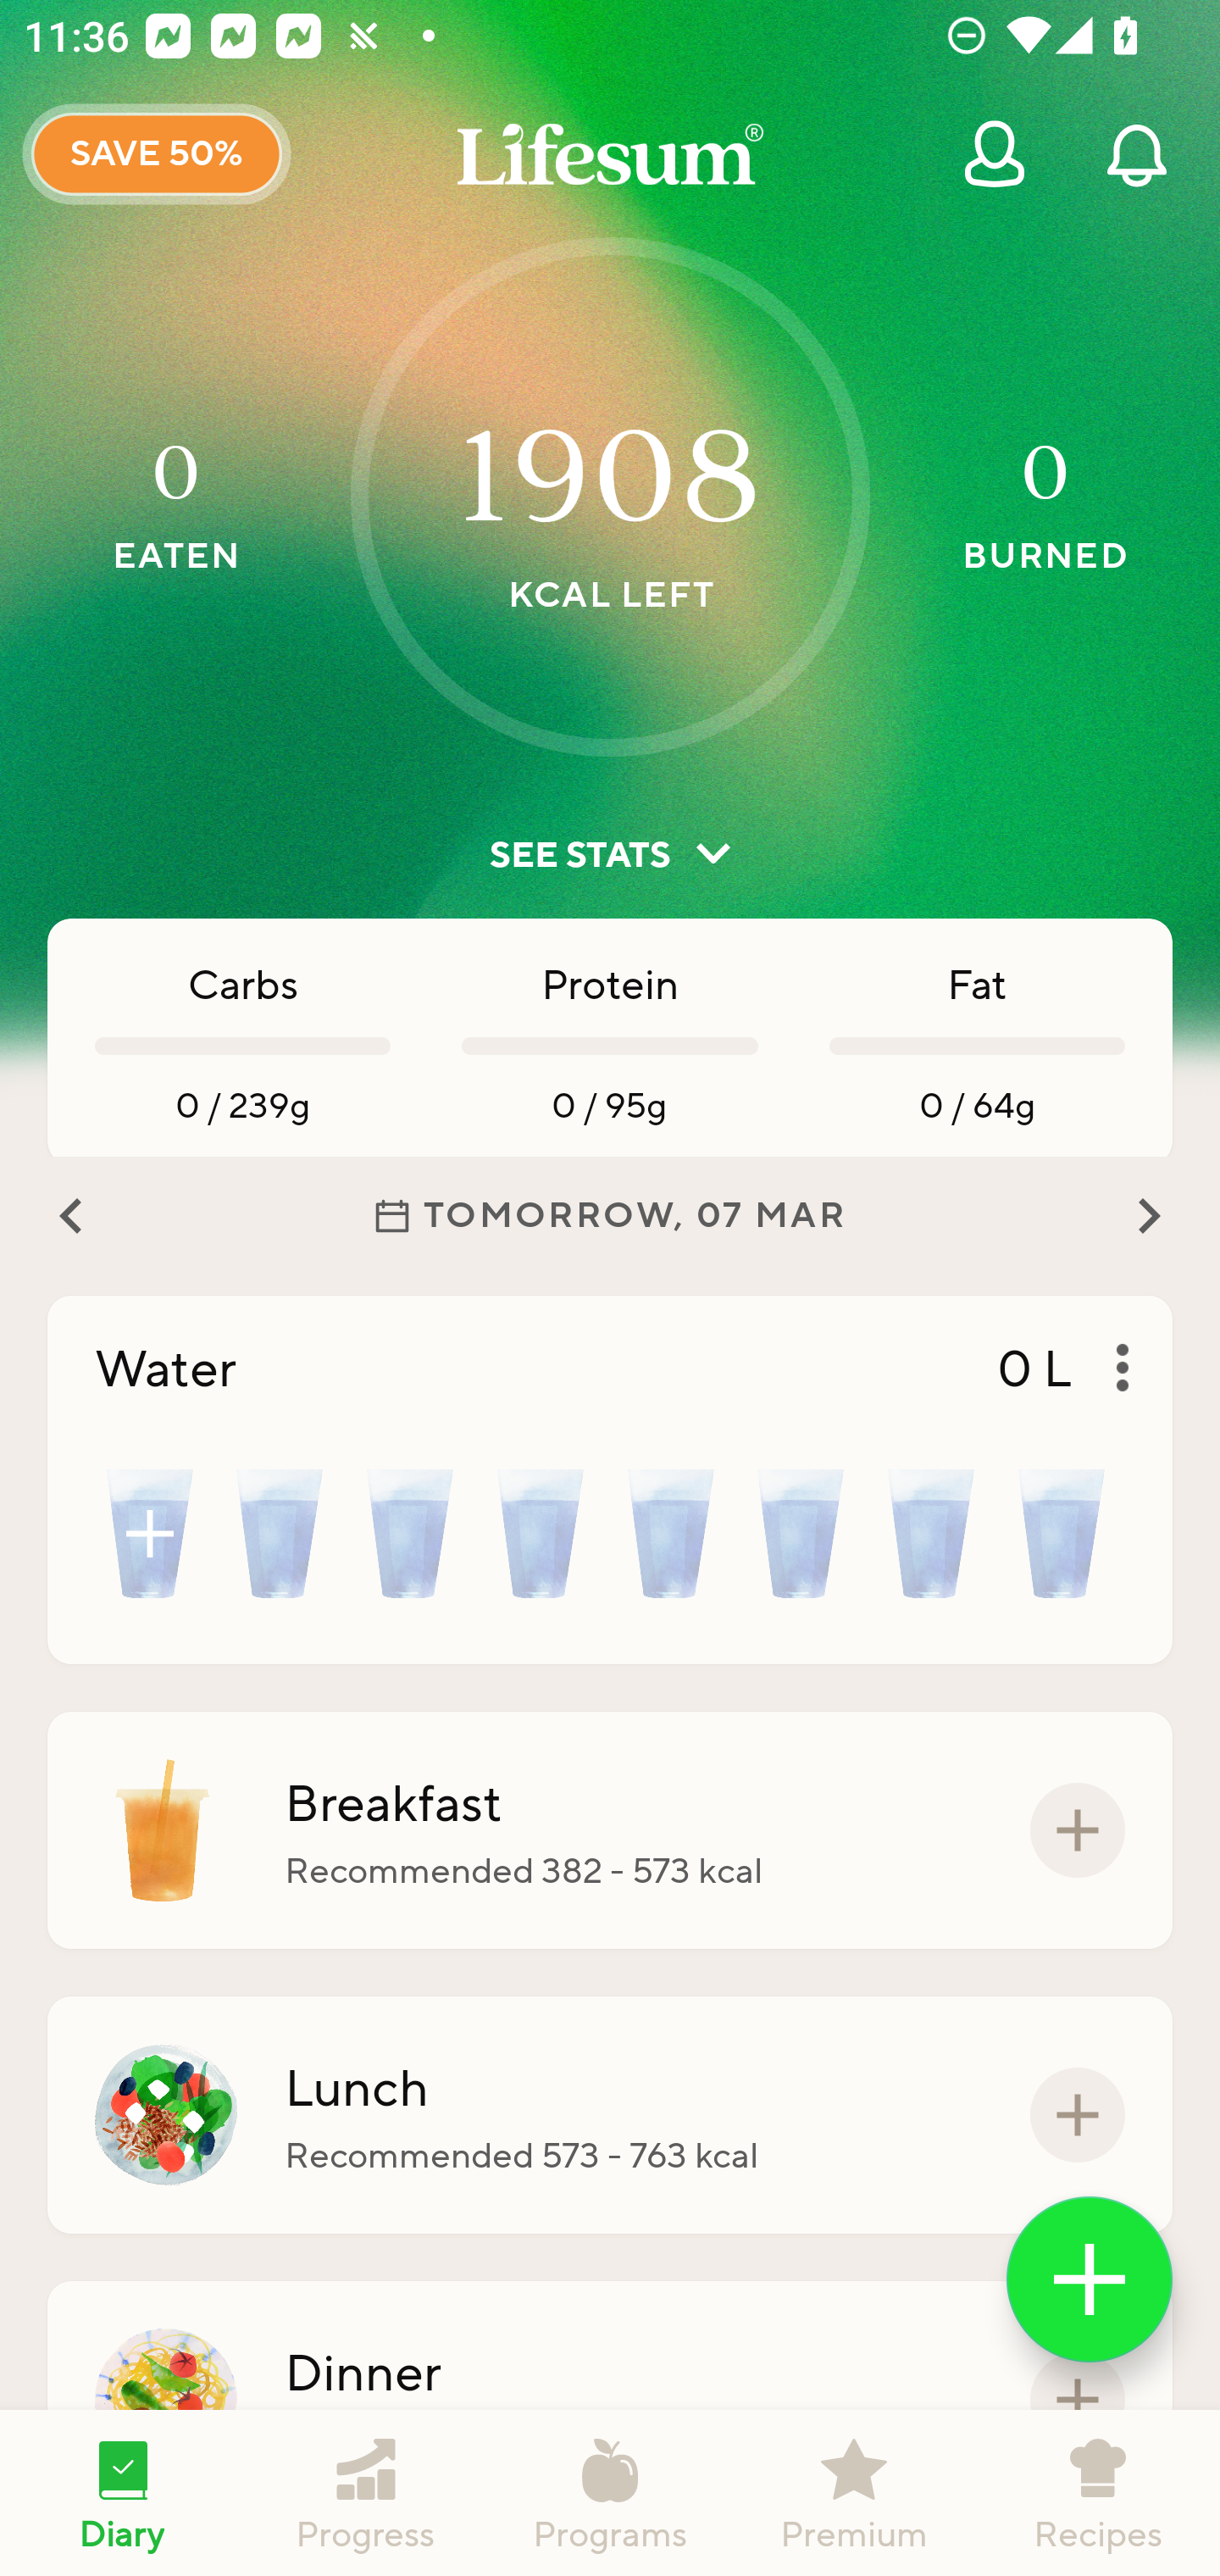 This screenshot has width=1220, height=2576. Describe the element at coordinates (610, 854) in the screenshot. I see `SEE STATS` at that location.